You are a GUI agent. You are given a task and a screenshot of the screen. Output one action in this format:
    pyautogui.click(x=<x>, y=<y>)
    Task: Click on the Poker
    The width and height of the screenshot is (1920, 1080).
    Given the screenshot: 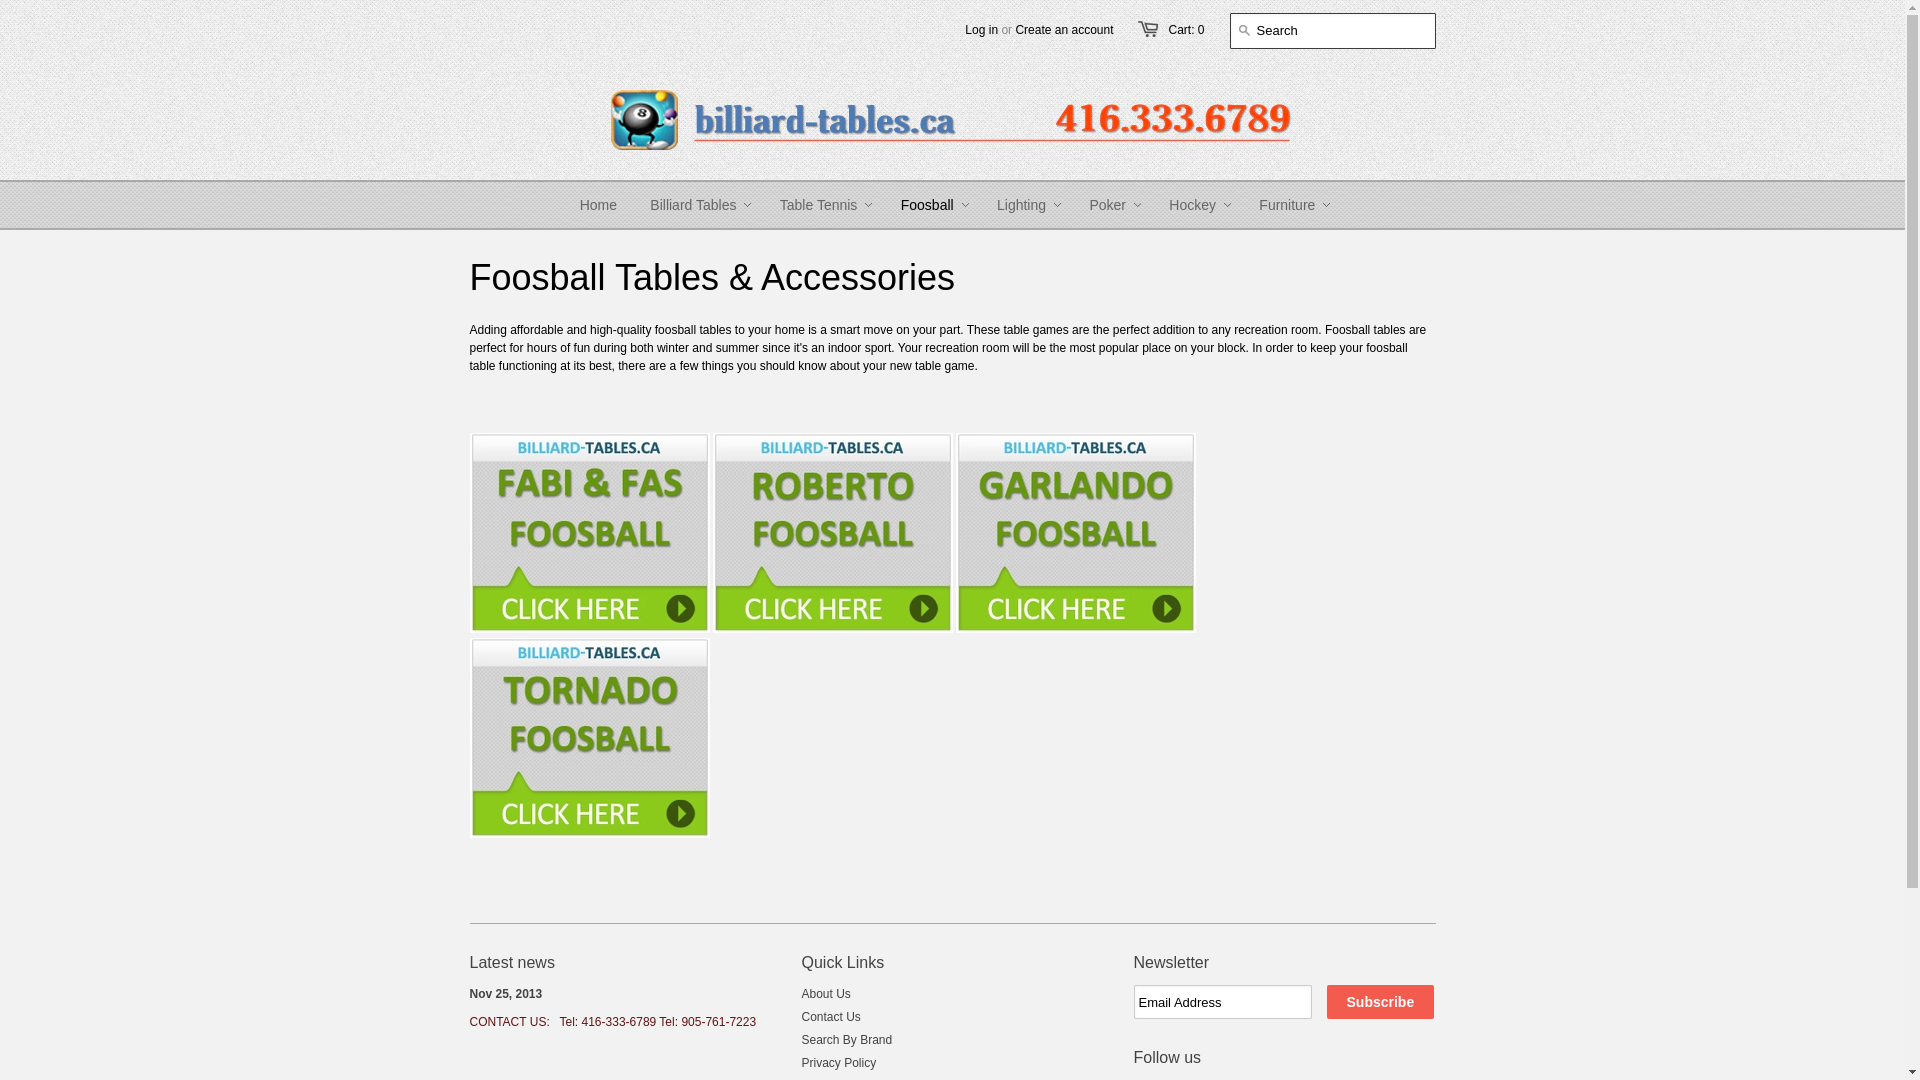 What is the action you would take?
    pyautogui.click(x=1108, y=205)
    